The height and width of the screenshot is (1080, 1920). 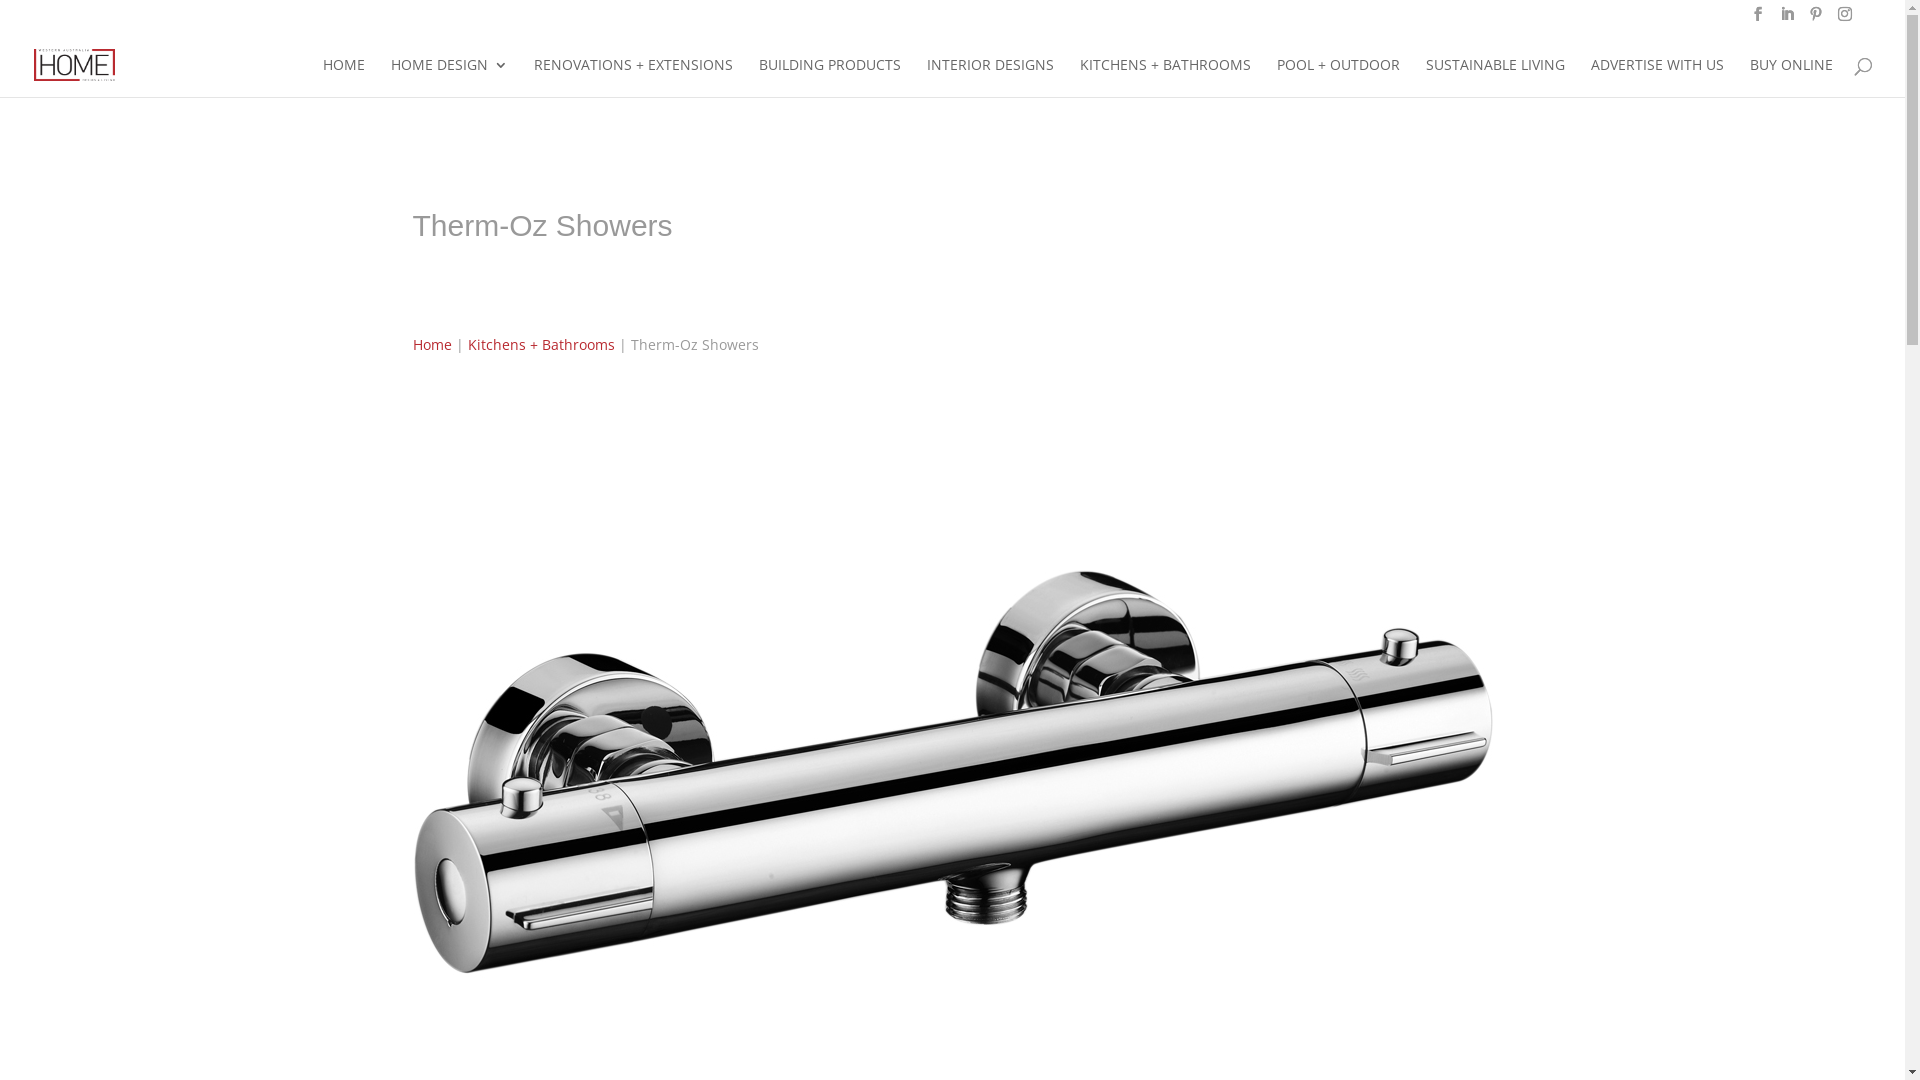 What do you see at coordinates (1496, 78) in the screenshot?
I see `SUSTAINABLE LIVING` at bounding box center [1496, 78].